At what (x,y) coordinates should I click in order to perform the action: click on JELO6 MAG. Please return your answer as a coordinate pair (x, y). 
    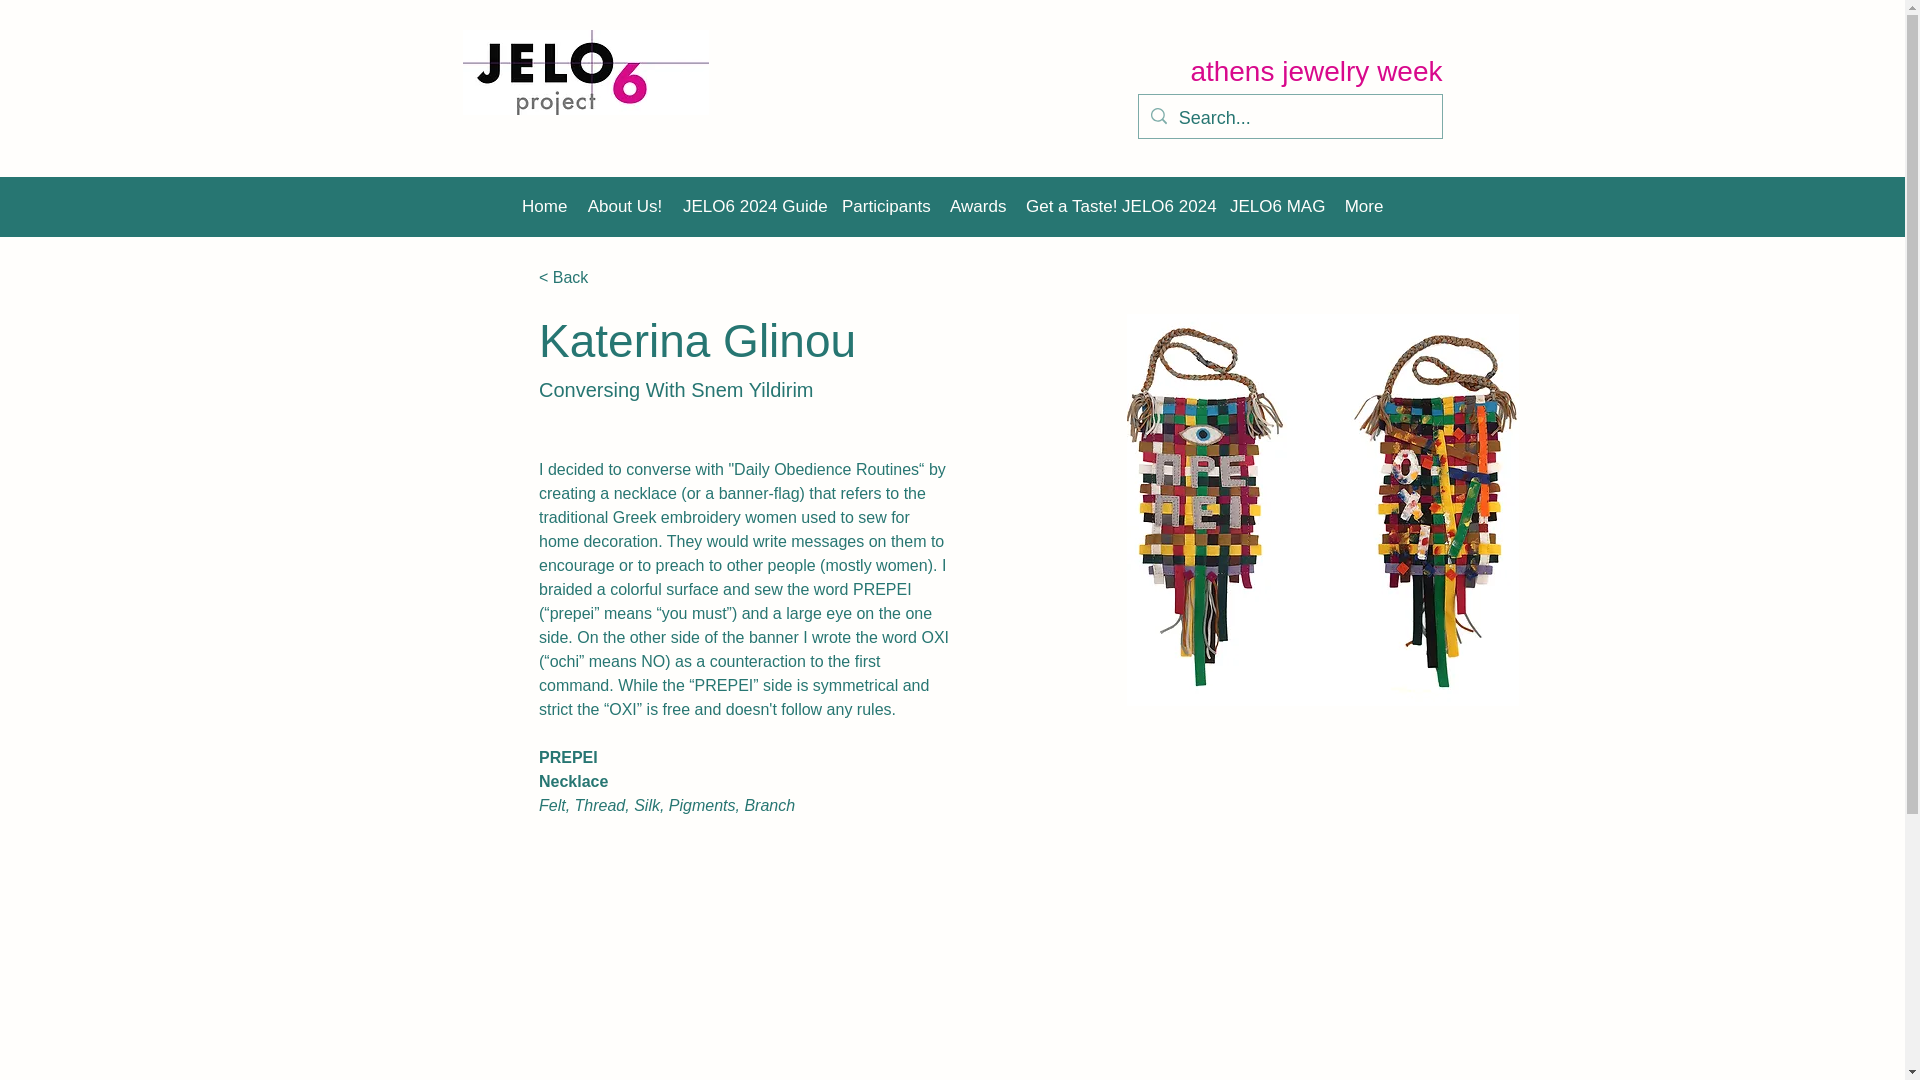
    Looking at the image, I should click on (1276, 207).